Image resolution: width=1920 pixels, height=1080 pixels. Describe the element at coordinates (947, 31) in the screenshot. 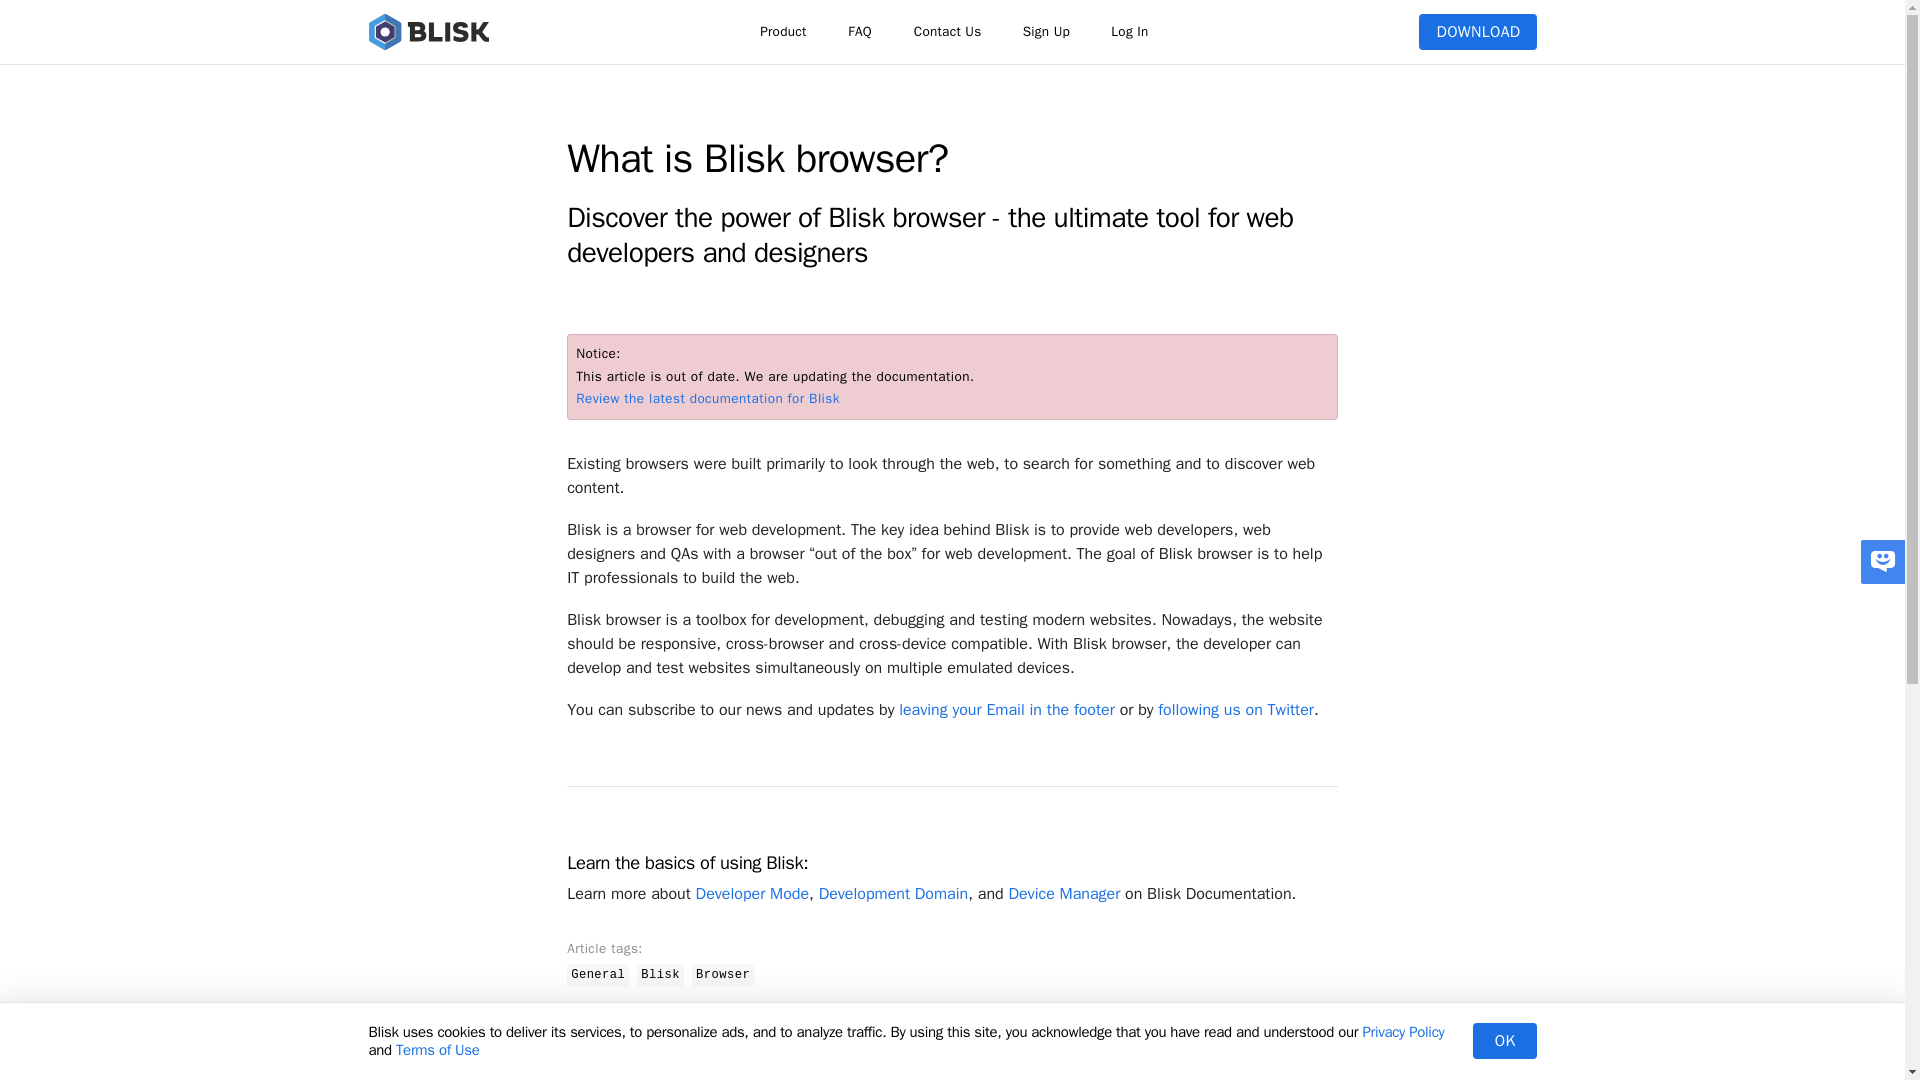

I see `Contact Us` at that location.